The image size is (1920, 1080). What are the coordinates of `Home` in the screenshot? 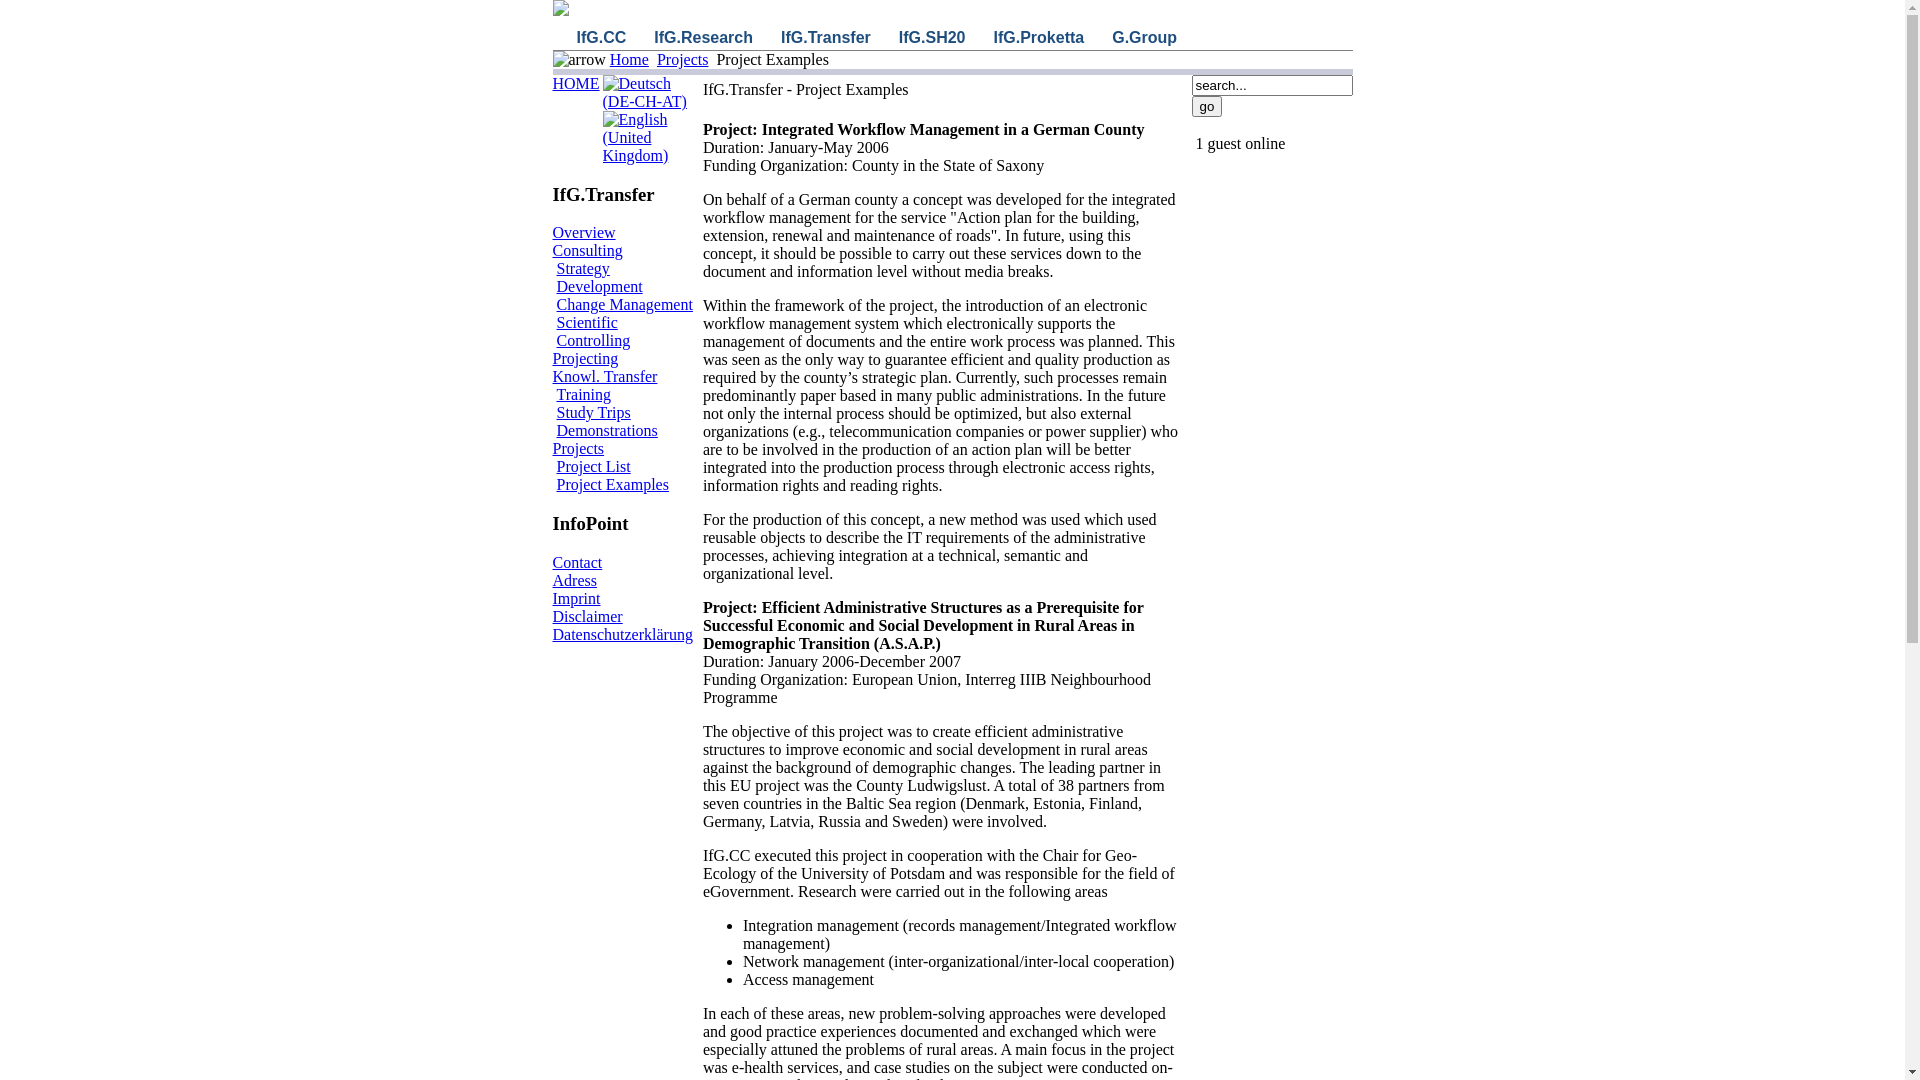 It's located at (630, 60).